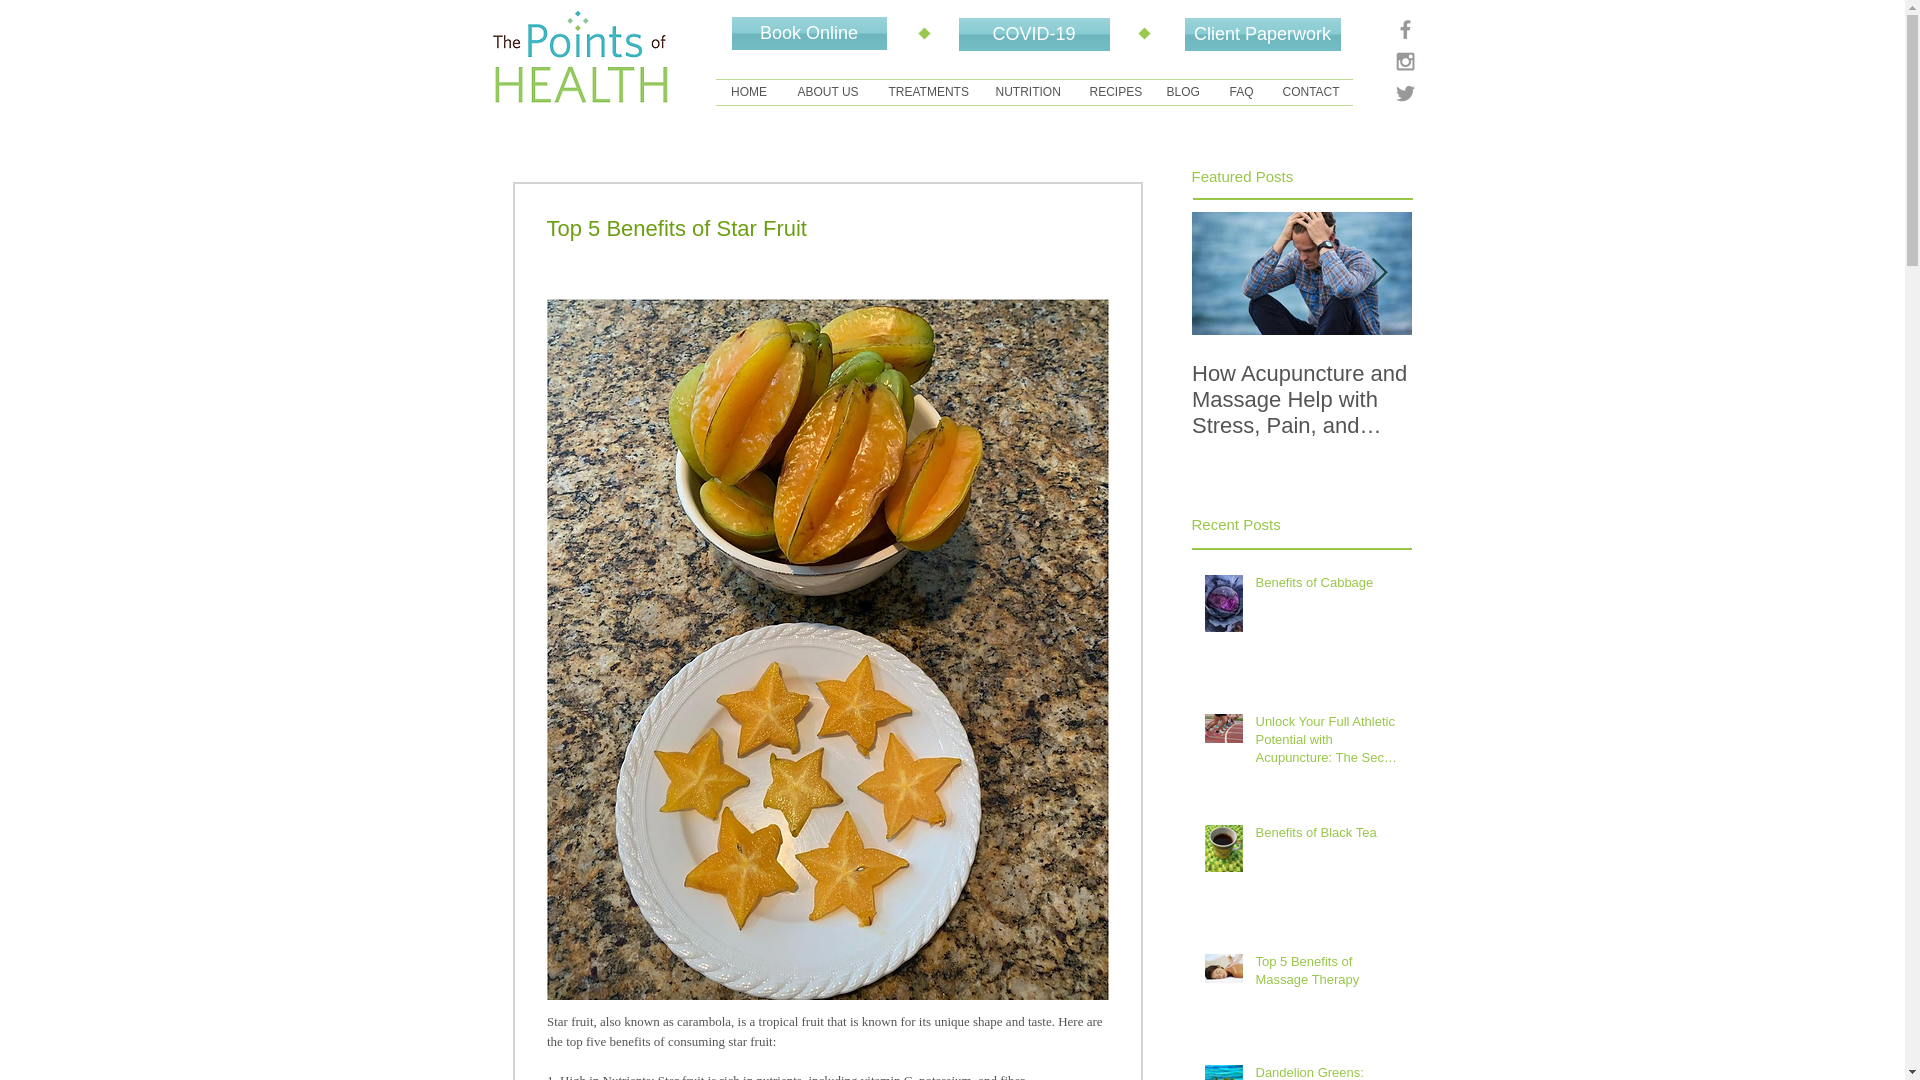 Image resolution: width=1920 pixels, height=1080 pixels. Describe the element at coordinates (1184, 92) in the screenshot. I see `BLOG` at that location.